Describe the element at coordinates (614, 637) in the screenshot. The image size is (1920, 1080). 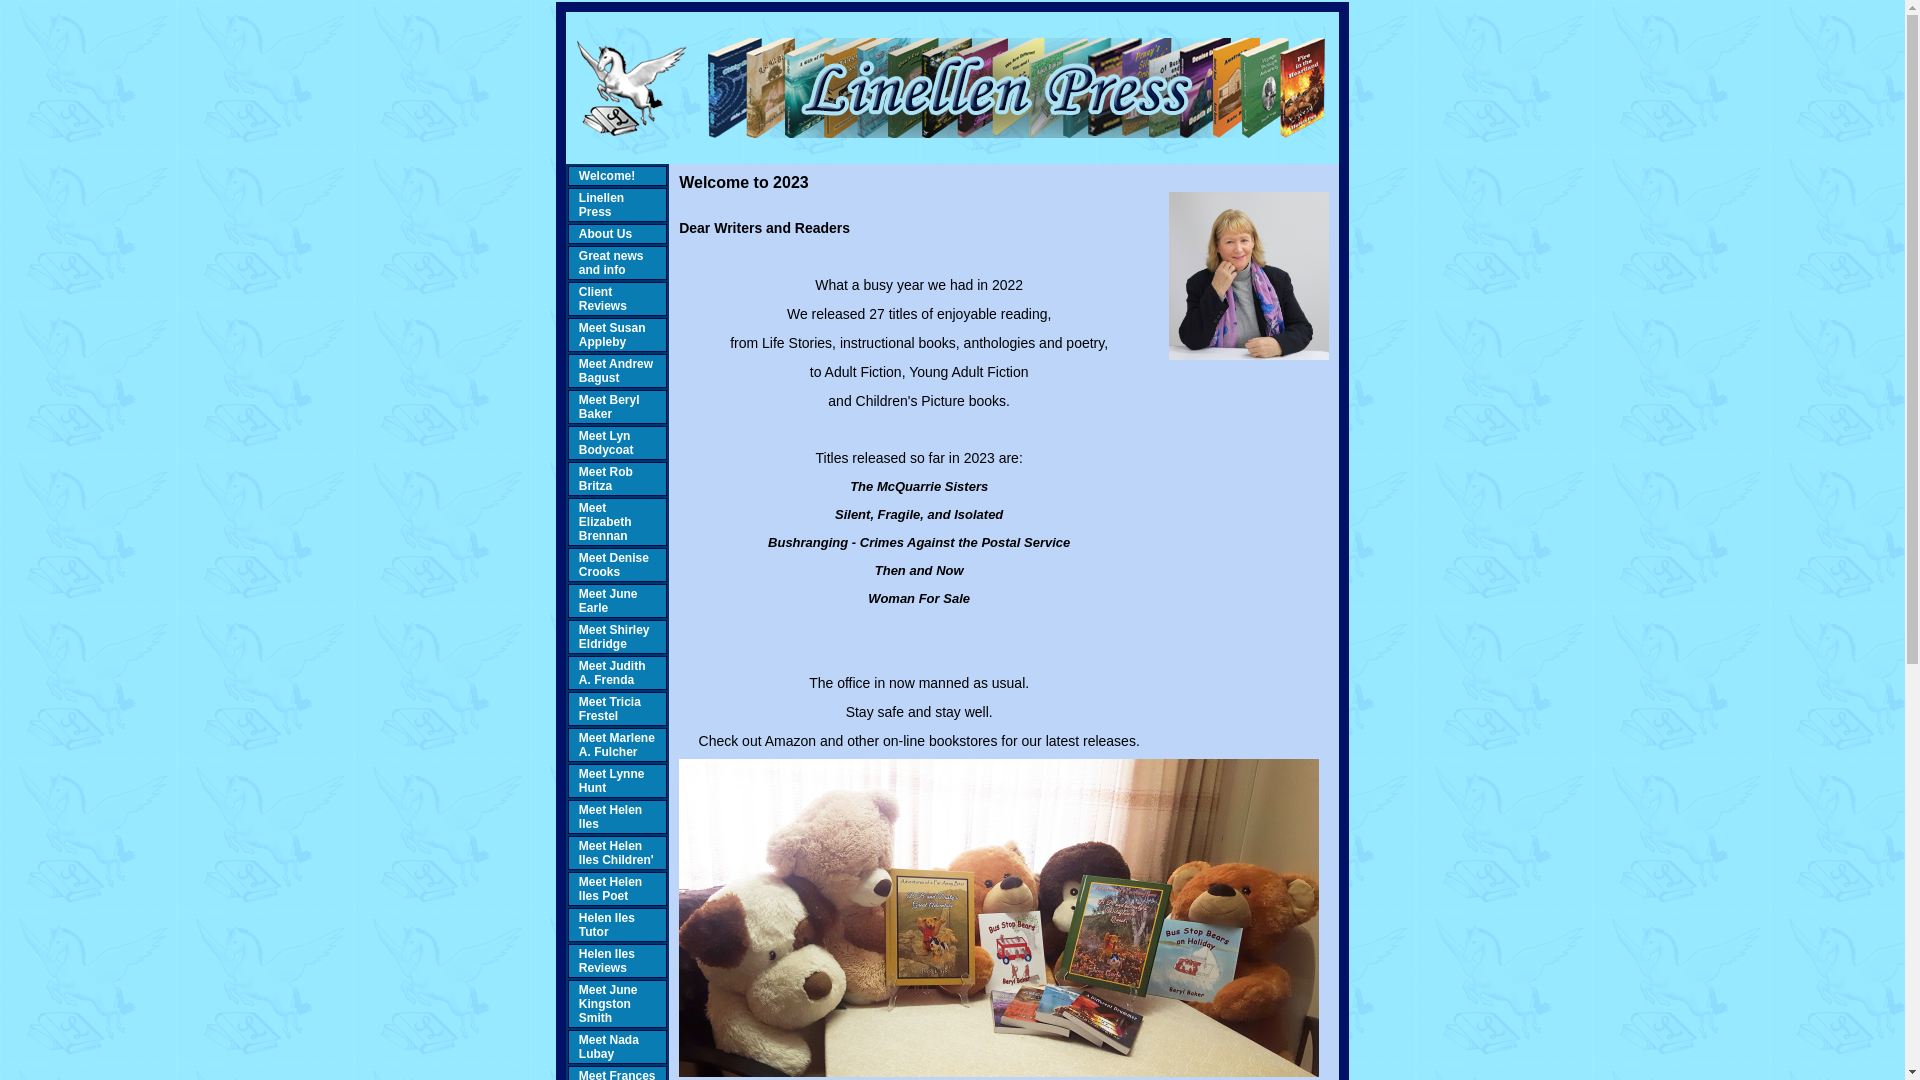
I see `Meet Shirley Eldridge` at that location.